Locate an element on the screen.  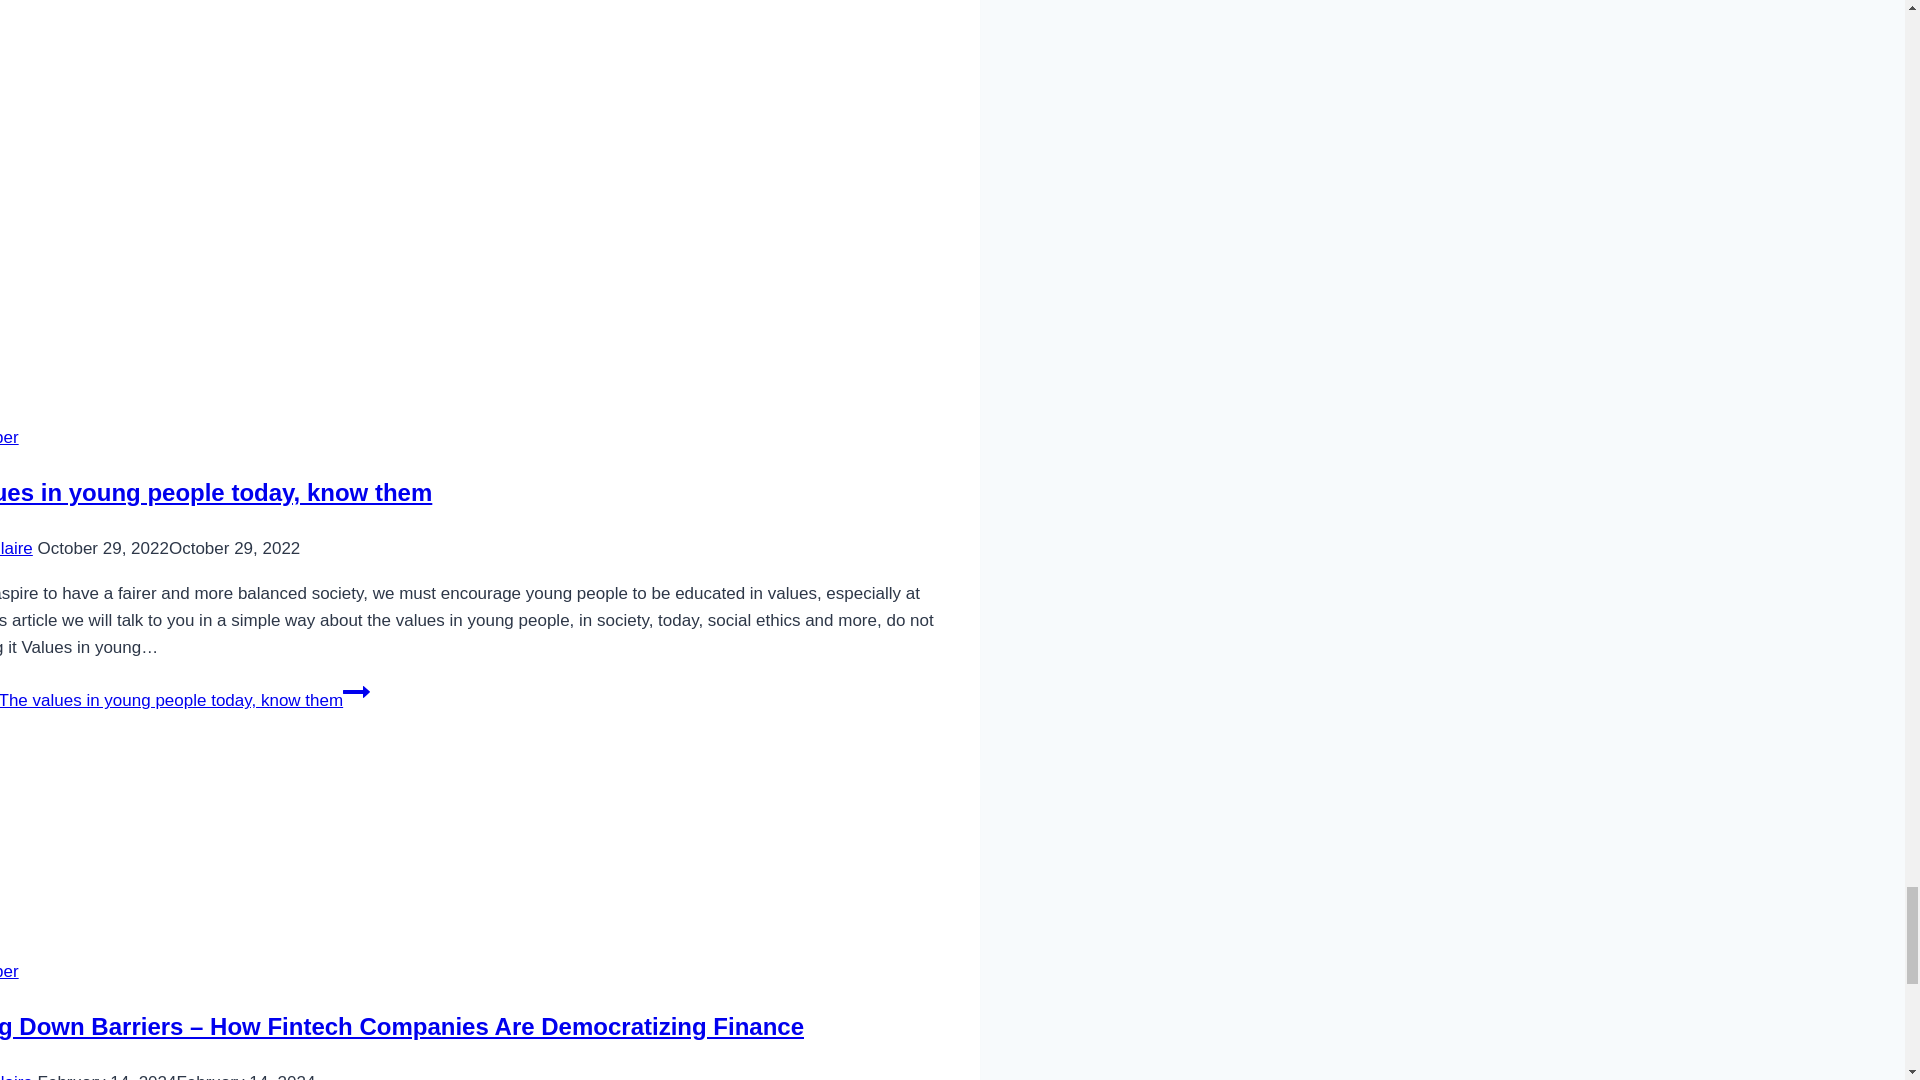
Angel Number is located at coordinates (10, 437).